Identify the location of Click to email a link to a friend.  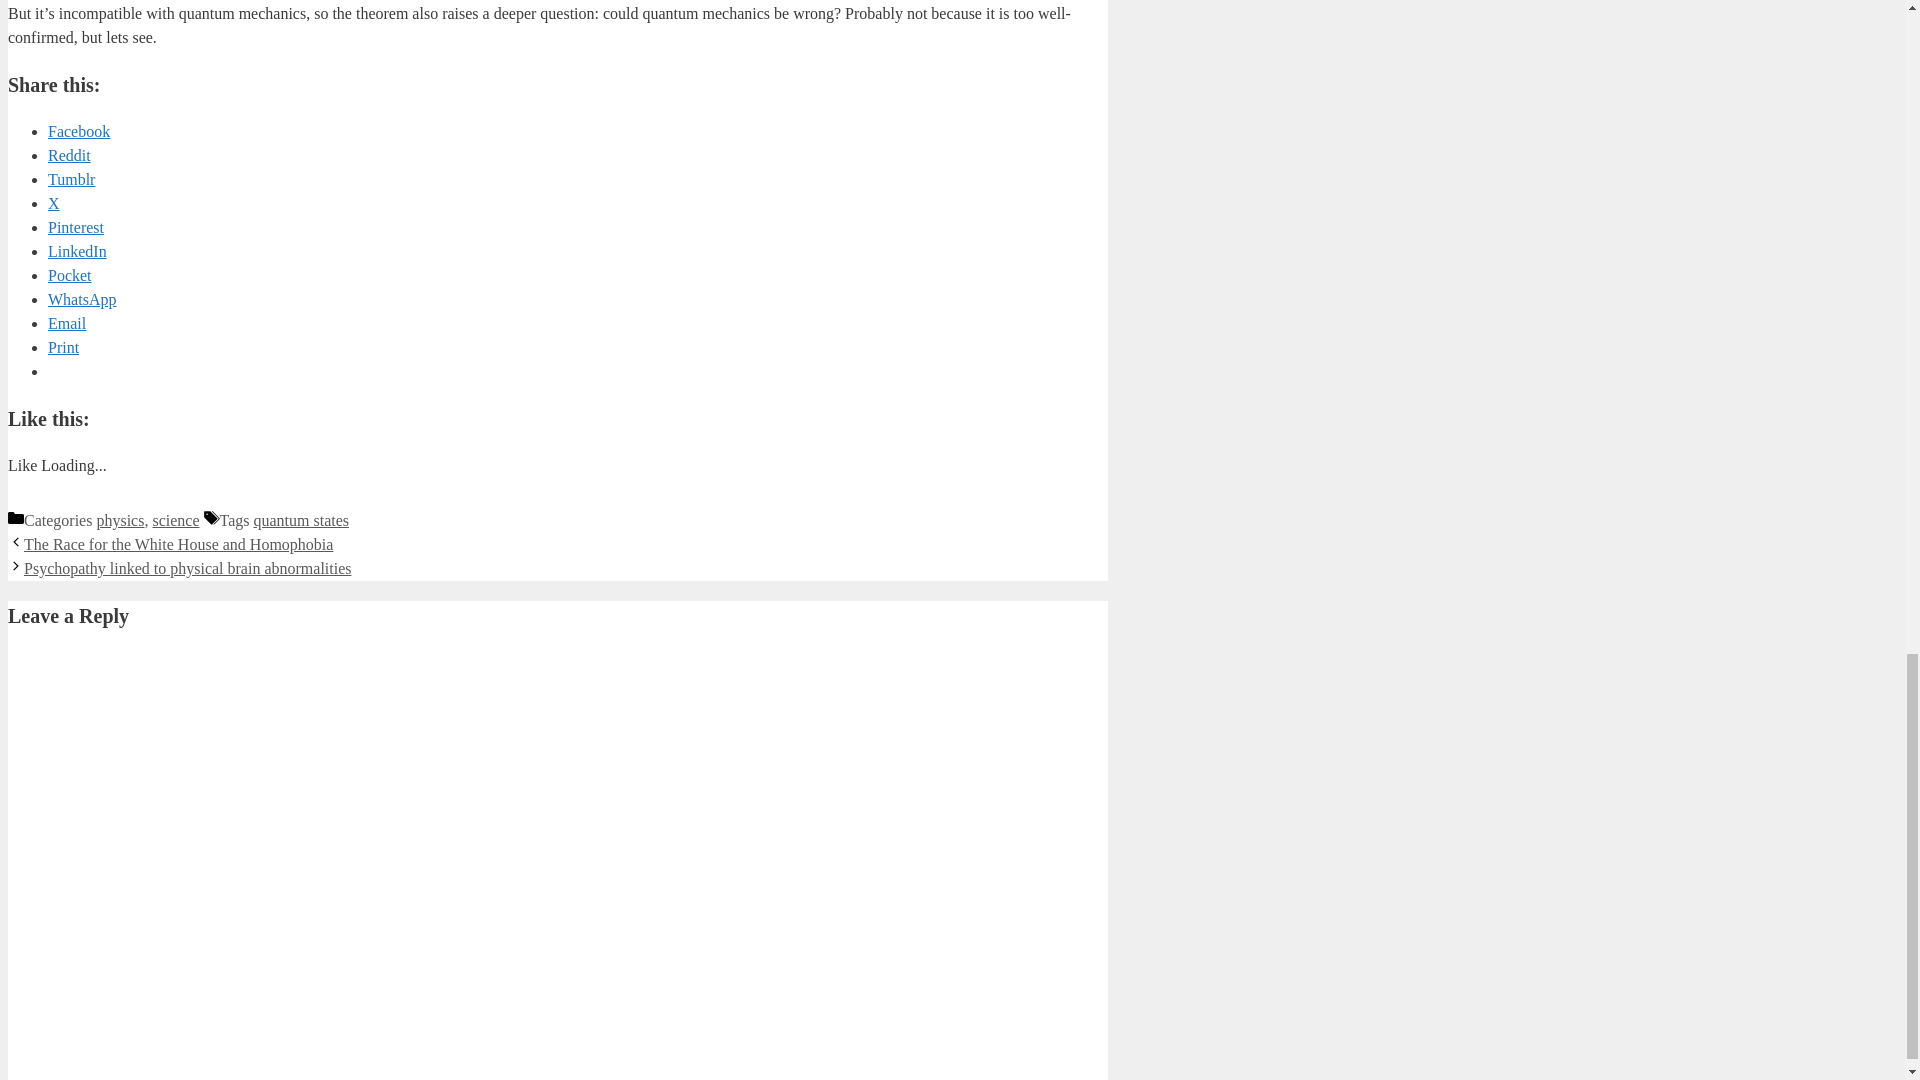
(67, 323).